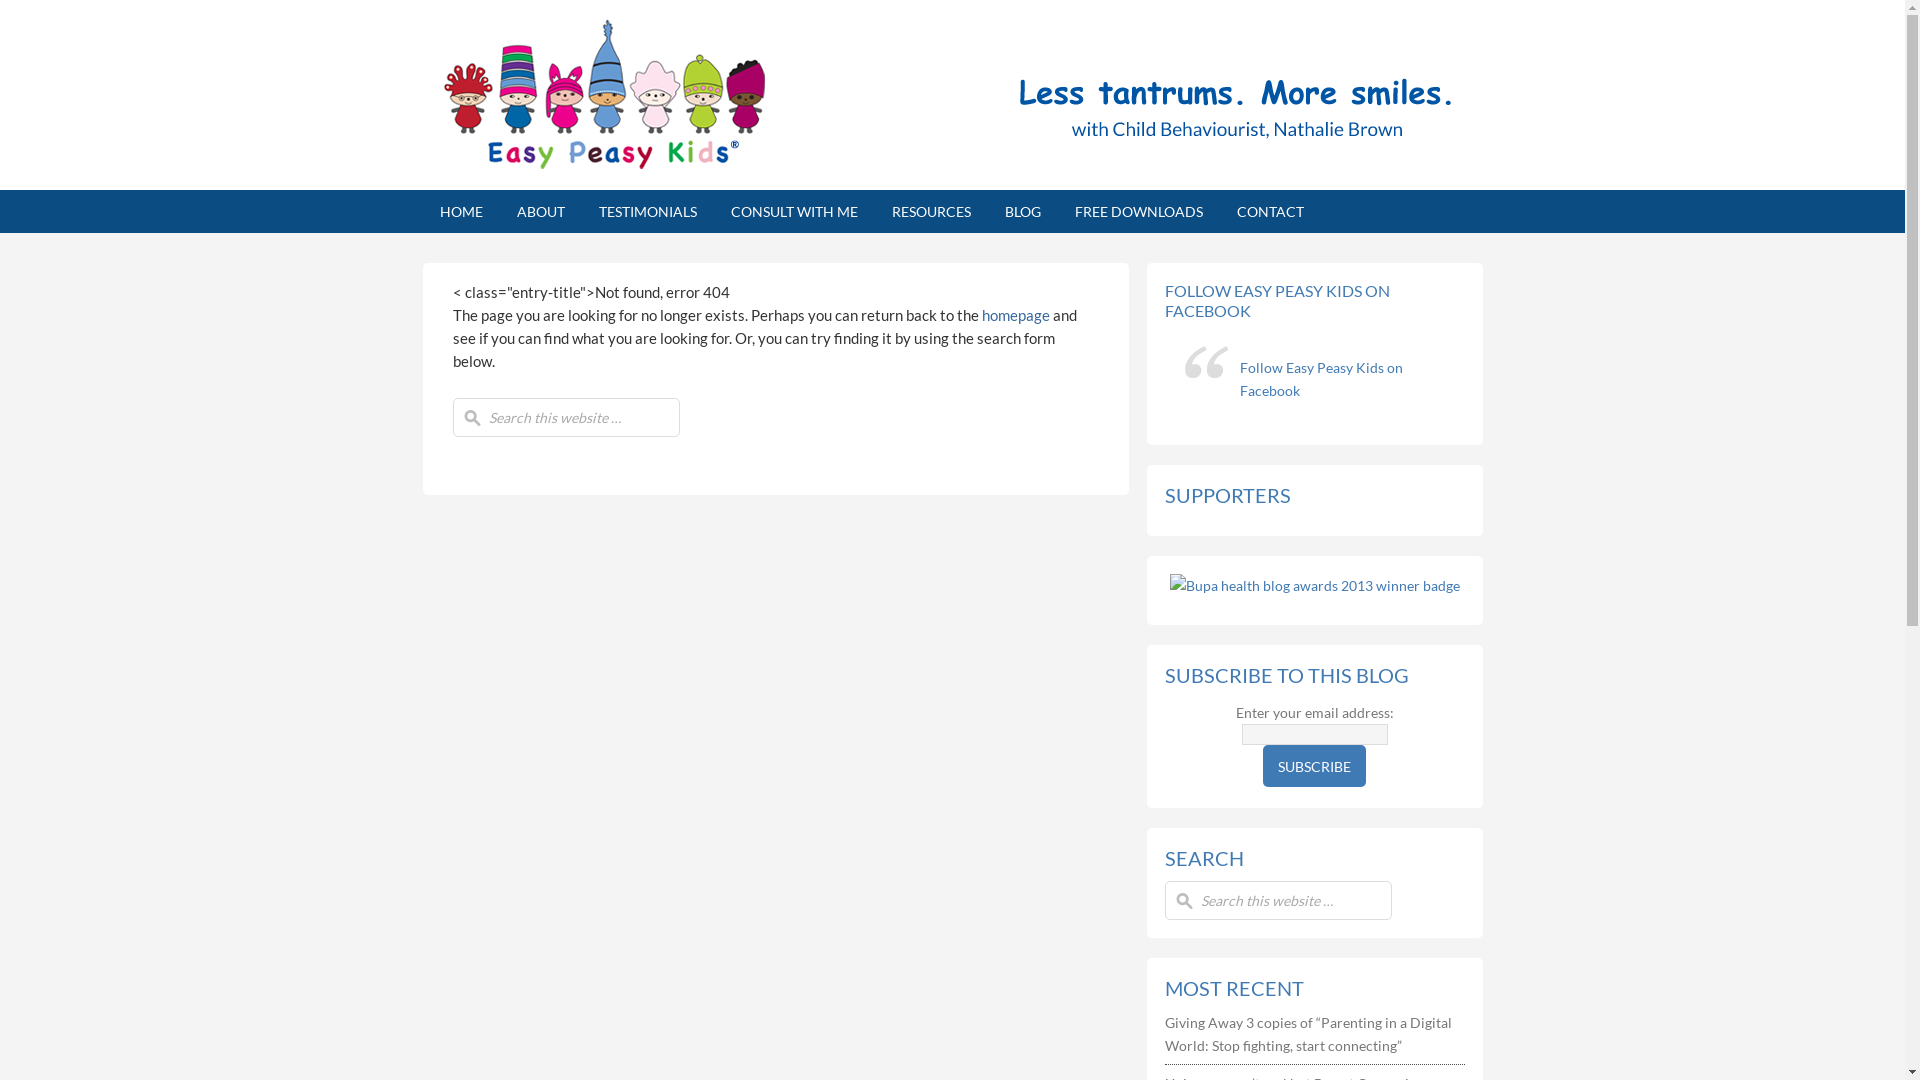 The width and height of the screenshot is (1920, 1080). What do you see at coordinates (606, 95) in the screenshot?
I see `EASY PEASY KIDS` at bounding box center [606, 95].